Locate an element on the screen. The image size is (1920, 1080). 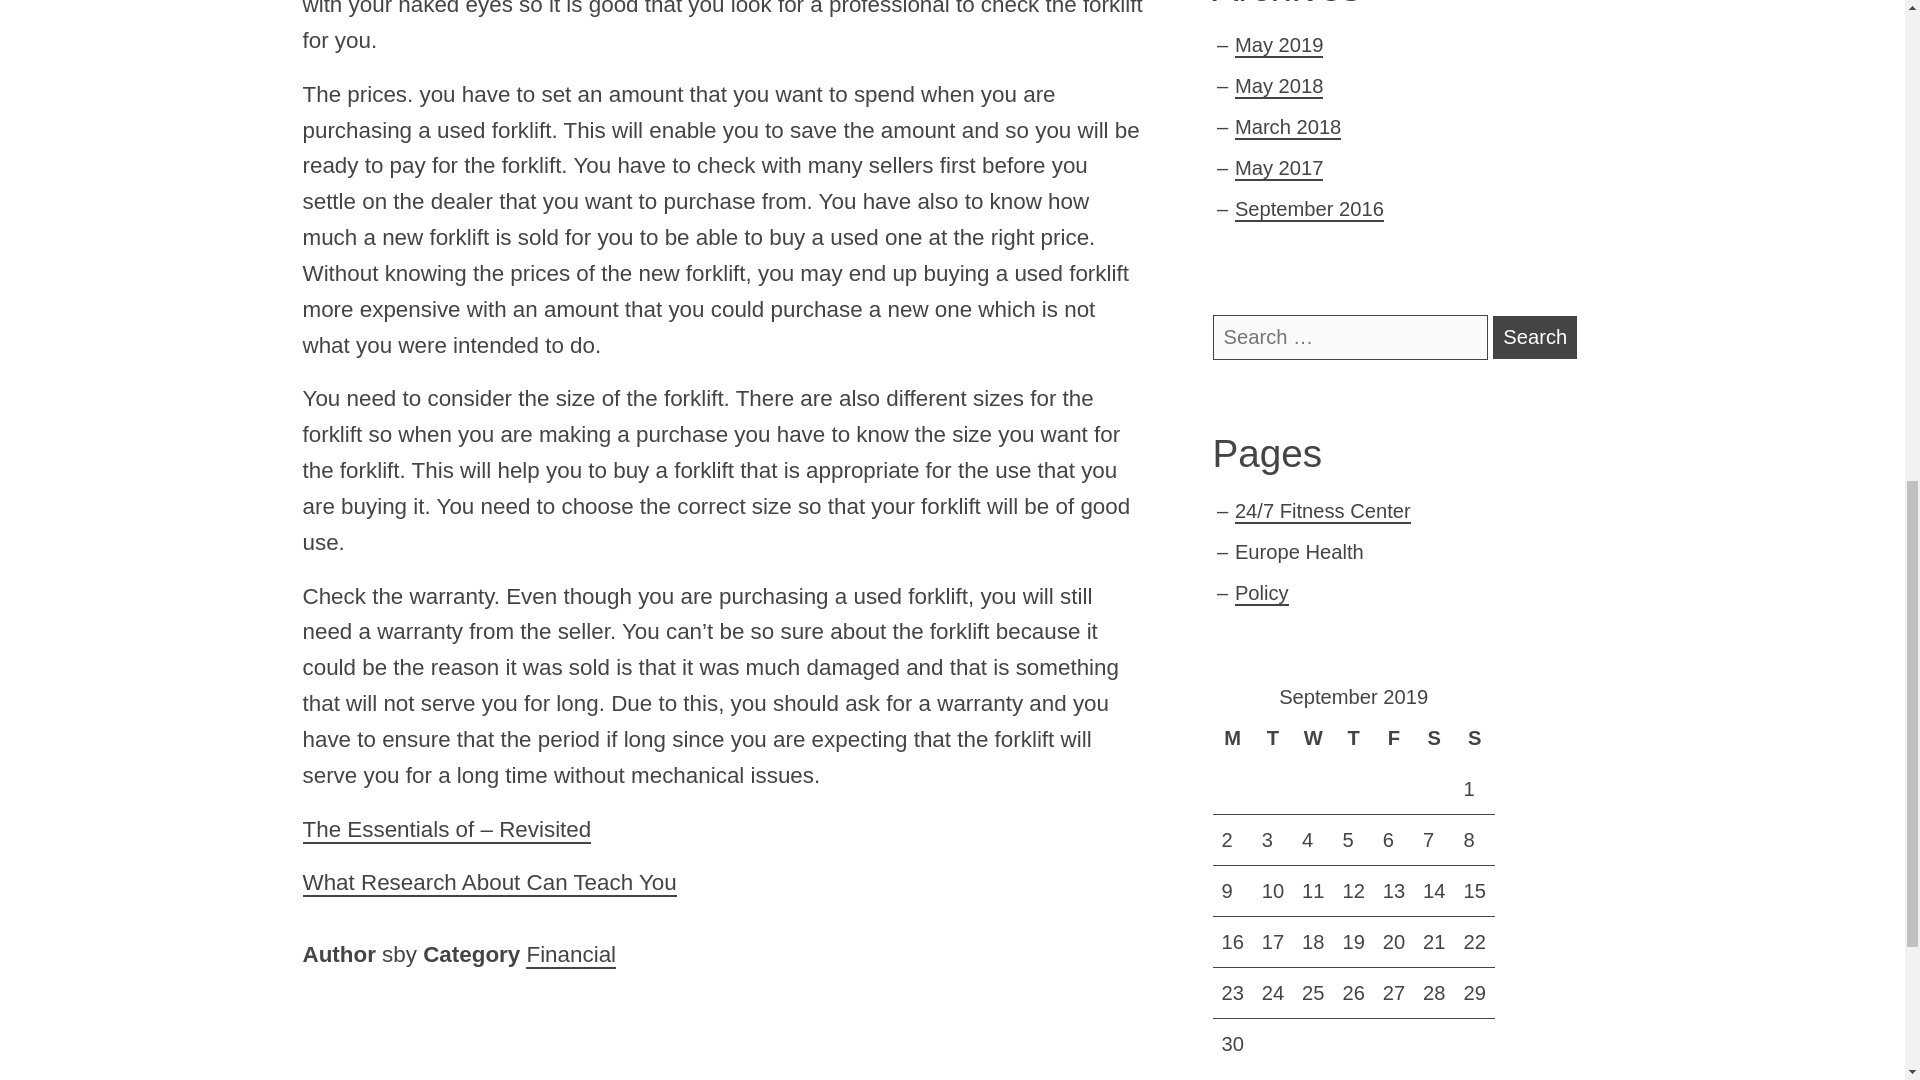
May 2018 is located at coordinates (1279, 86).